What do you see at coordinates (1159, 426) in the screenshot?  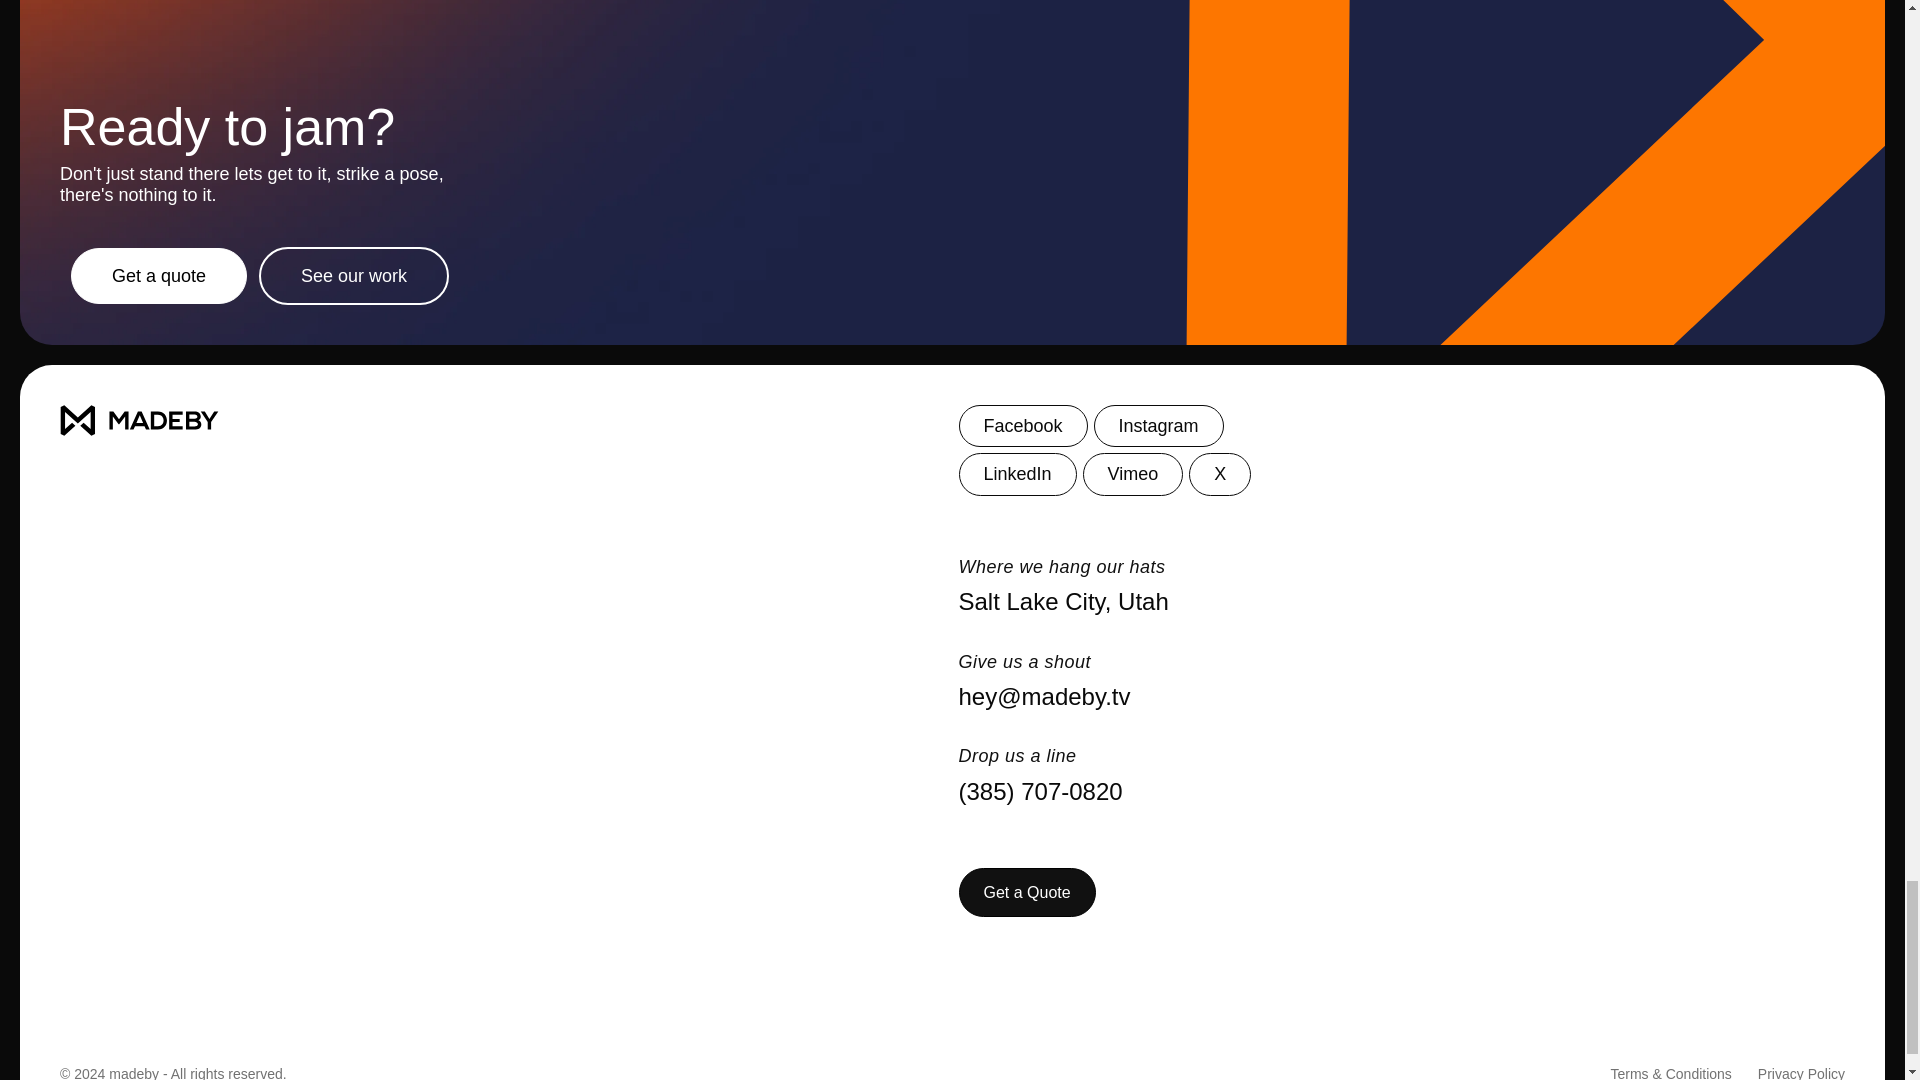 I see `Instagram` at bounding box center [1159, 426].